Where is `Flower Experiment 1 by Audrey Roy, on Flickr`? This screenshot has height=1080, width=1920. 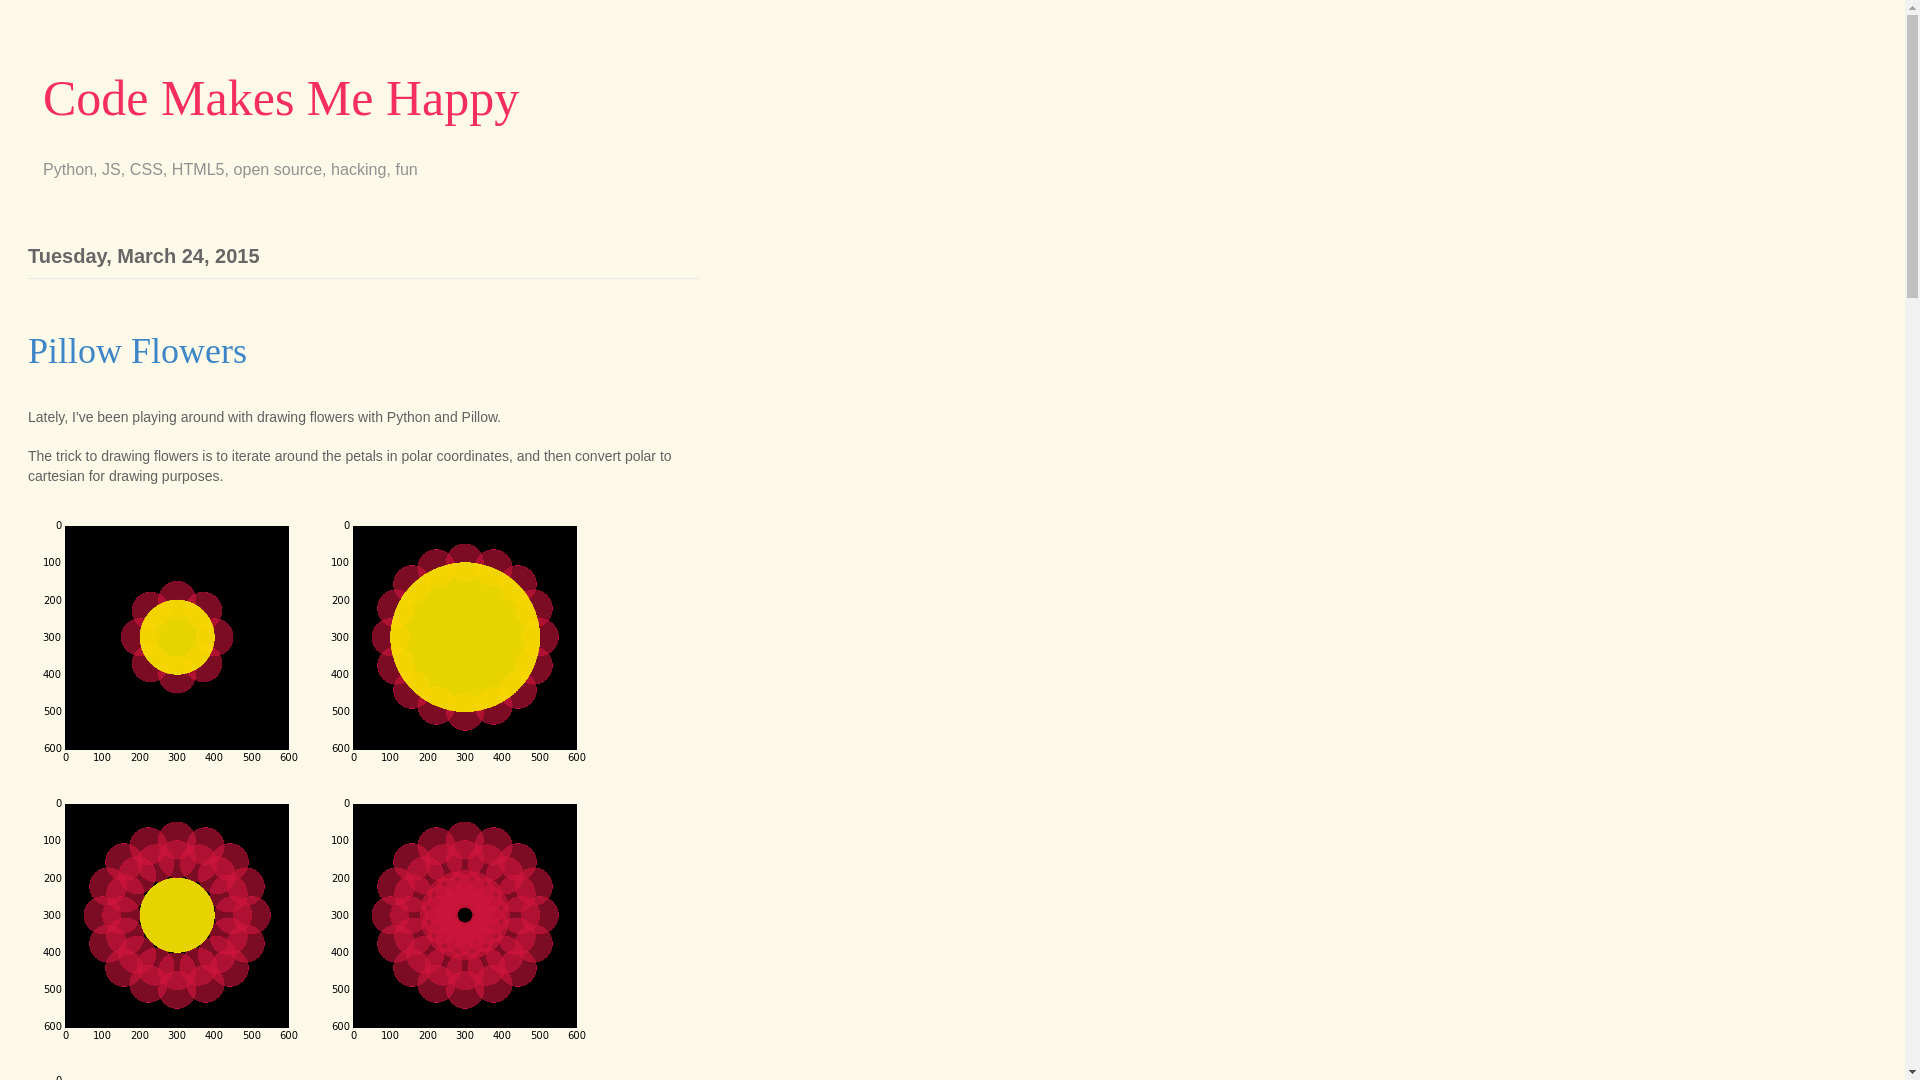 Flower Experiment 1 by Audrey Roy, on Flickr is located at coordinates (458, 772).